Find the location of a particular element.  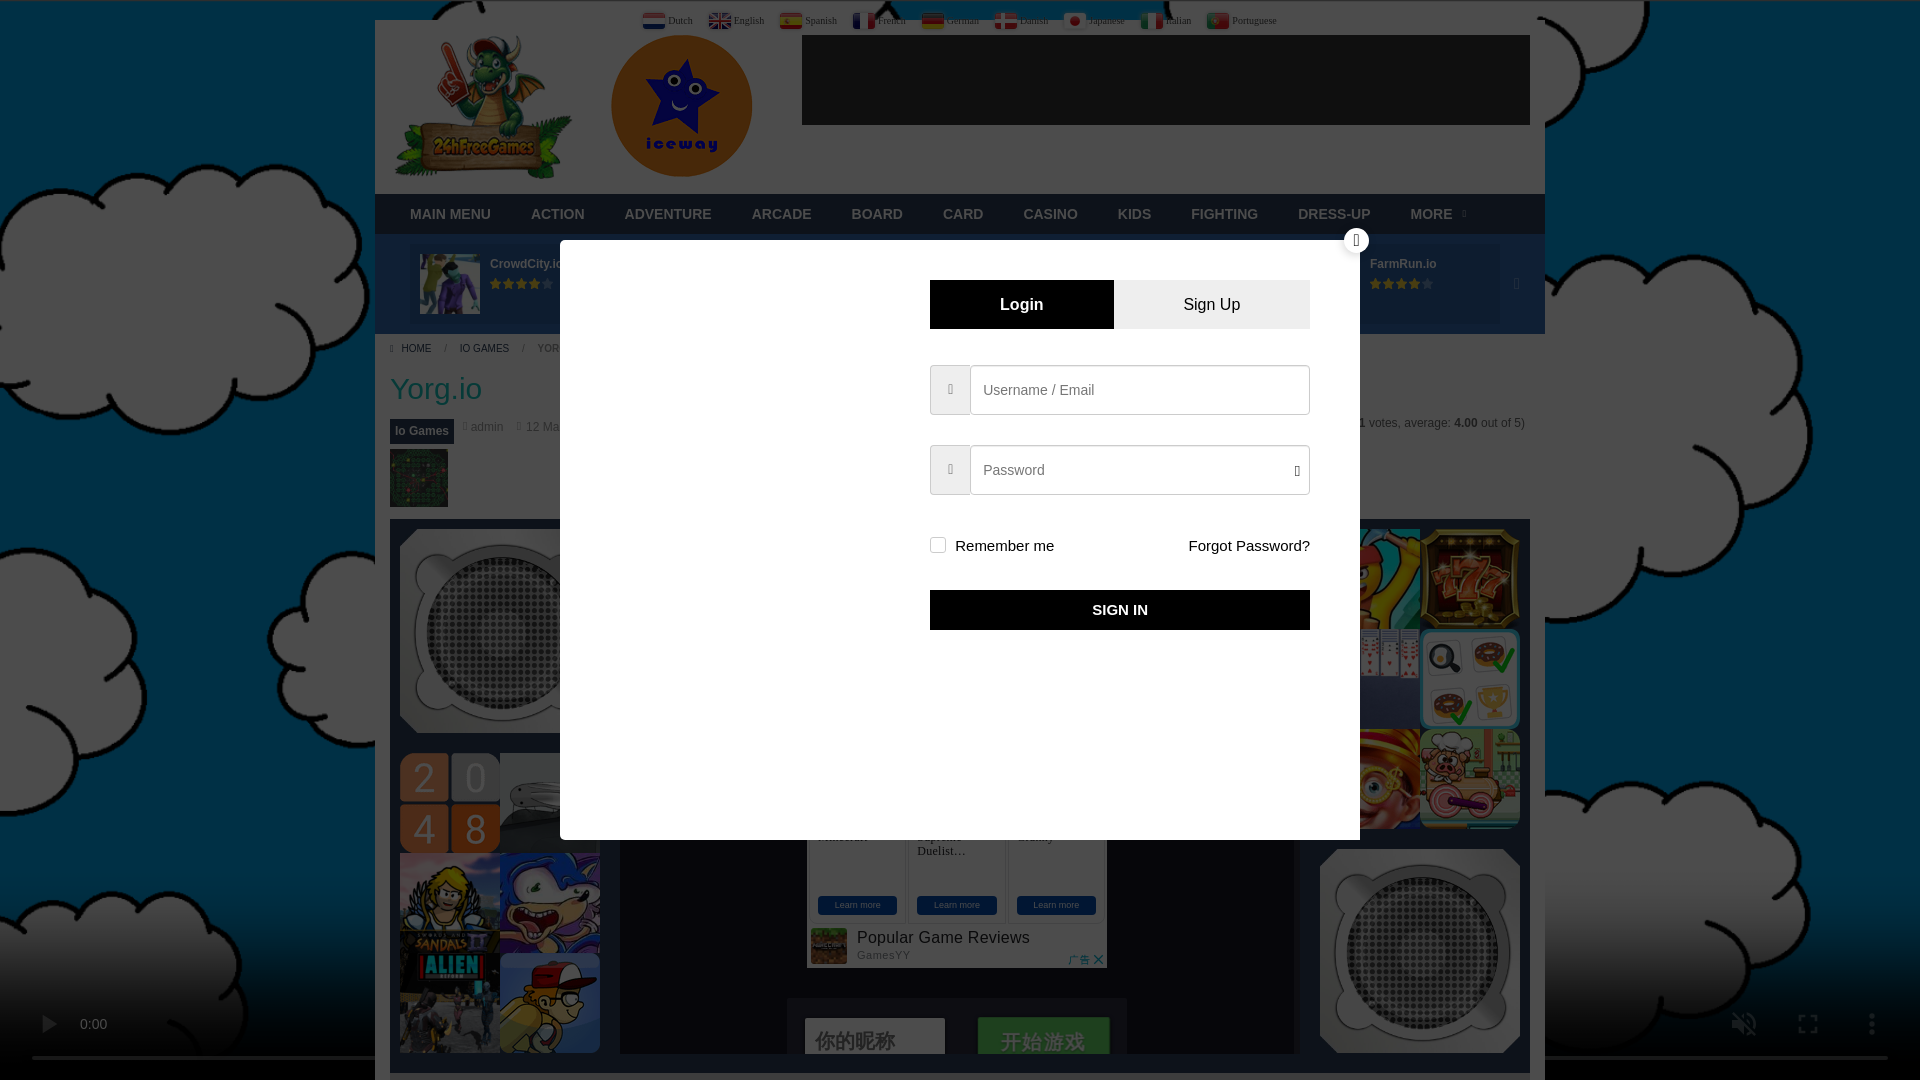

1 vote, average: 4.00 out of 5 is located at coordinates (535, 283).